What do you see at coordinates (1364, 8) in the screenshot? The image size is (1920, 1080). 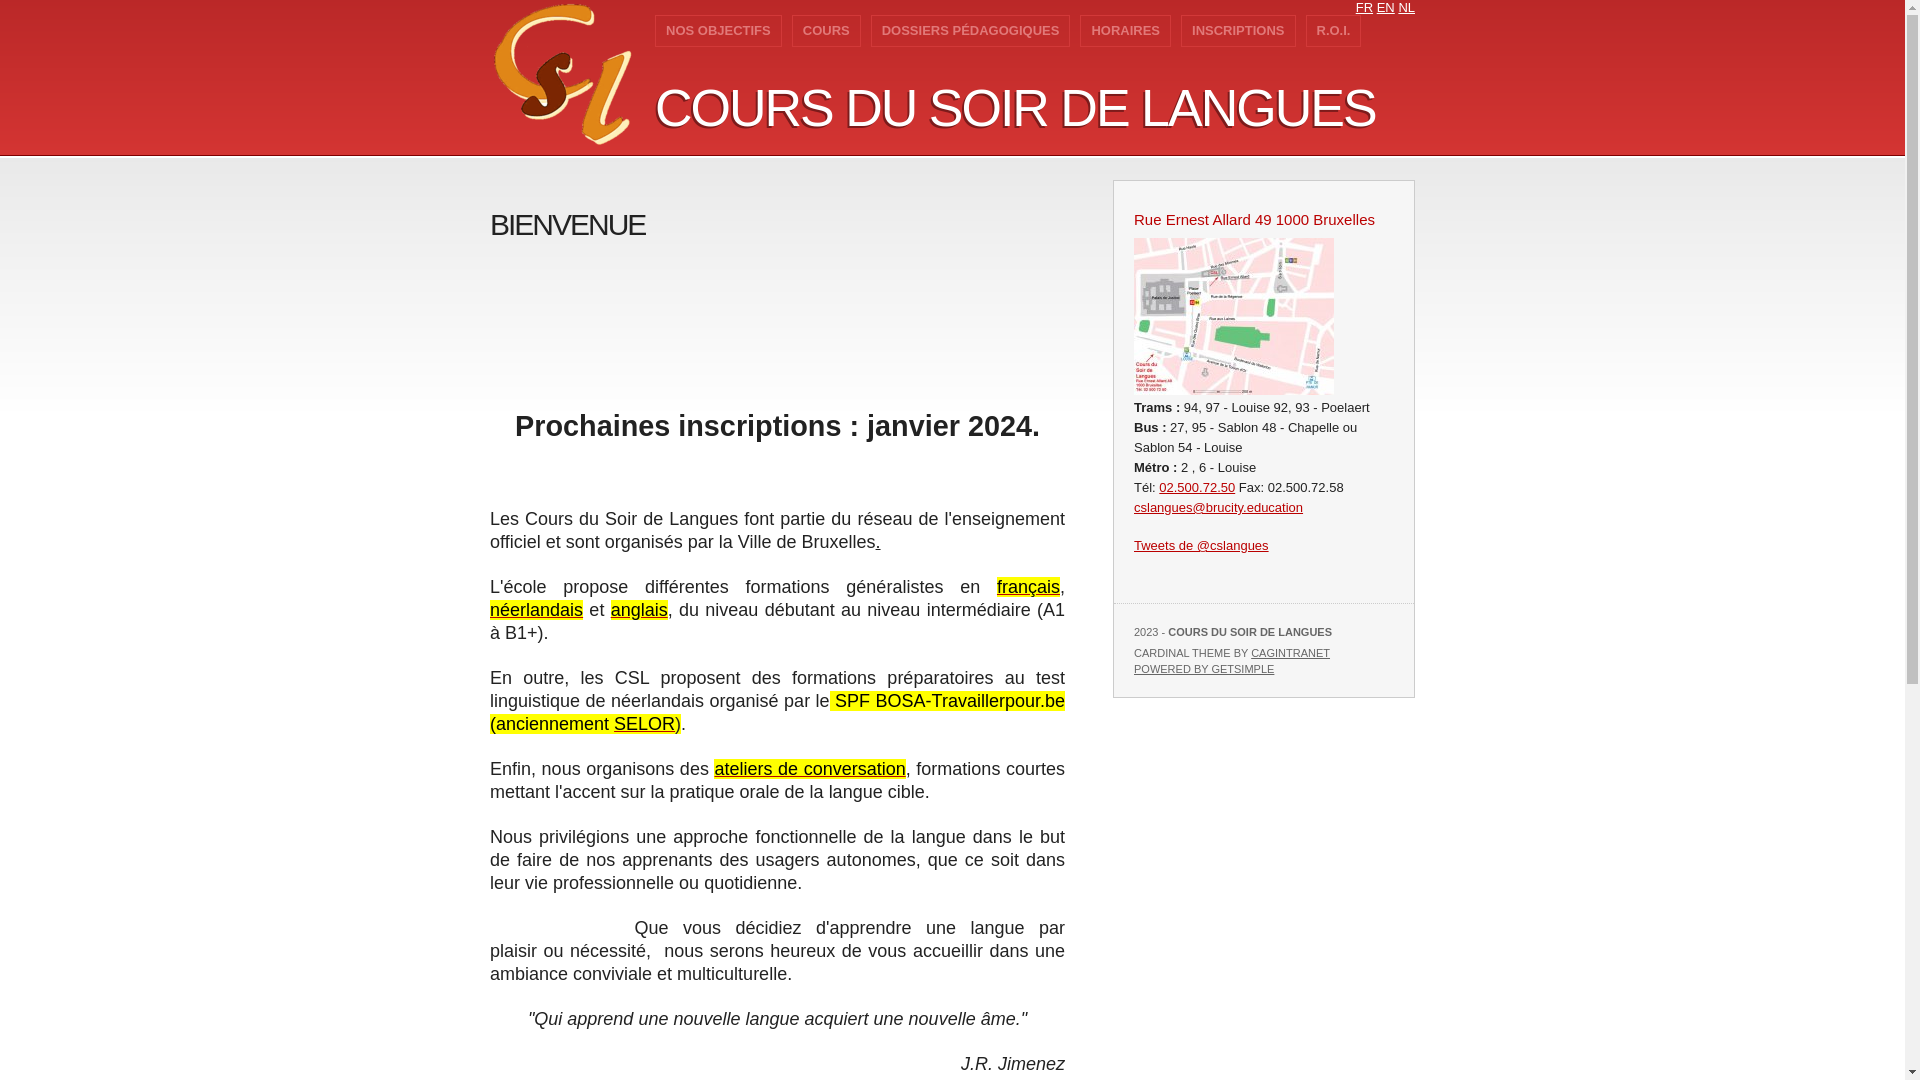 I see `FR` at bounding box center [1364, 8].